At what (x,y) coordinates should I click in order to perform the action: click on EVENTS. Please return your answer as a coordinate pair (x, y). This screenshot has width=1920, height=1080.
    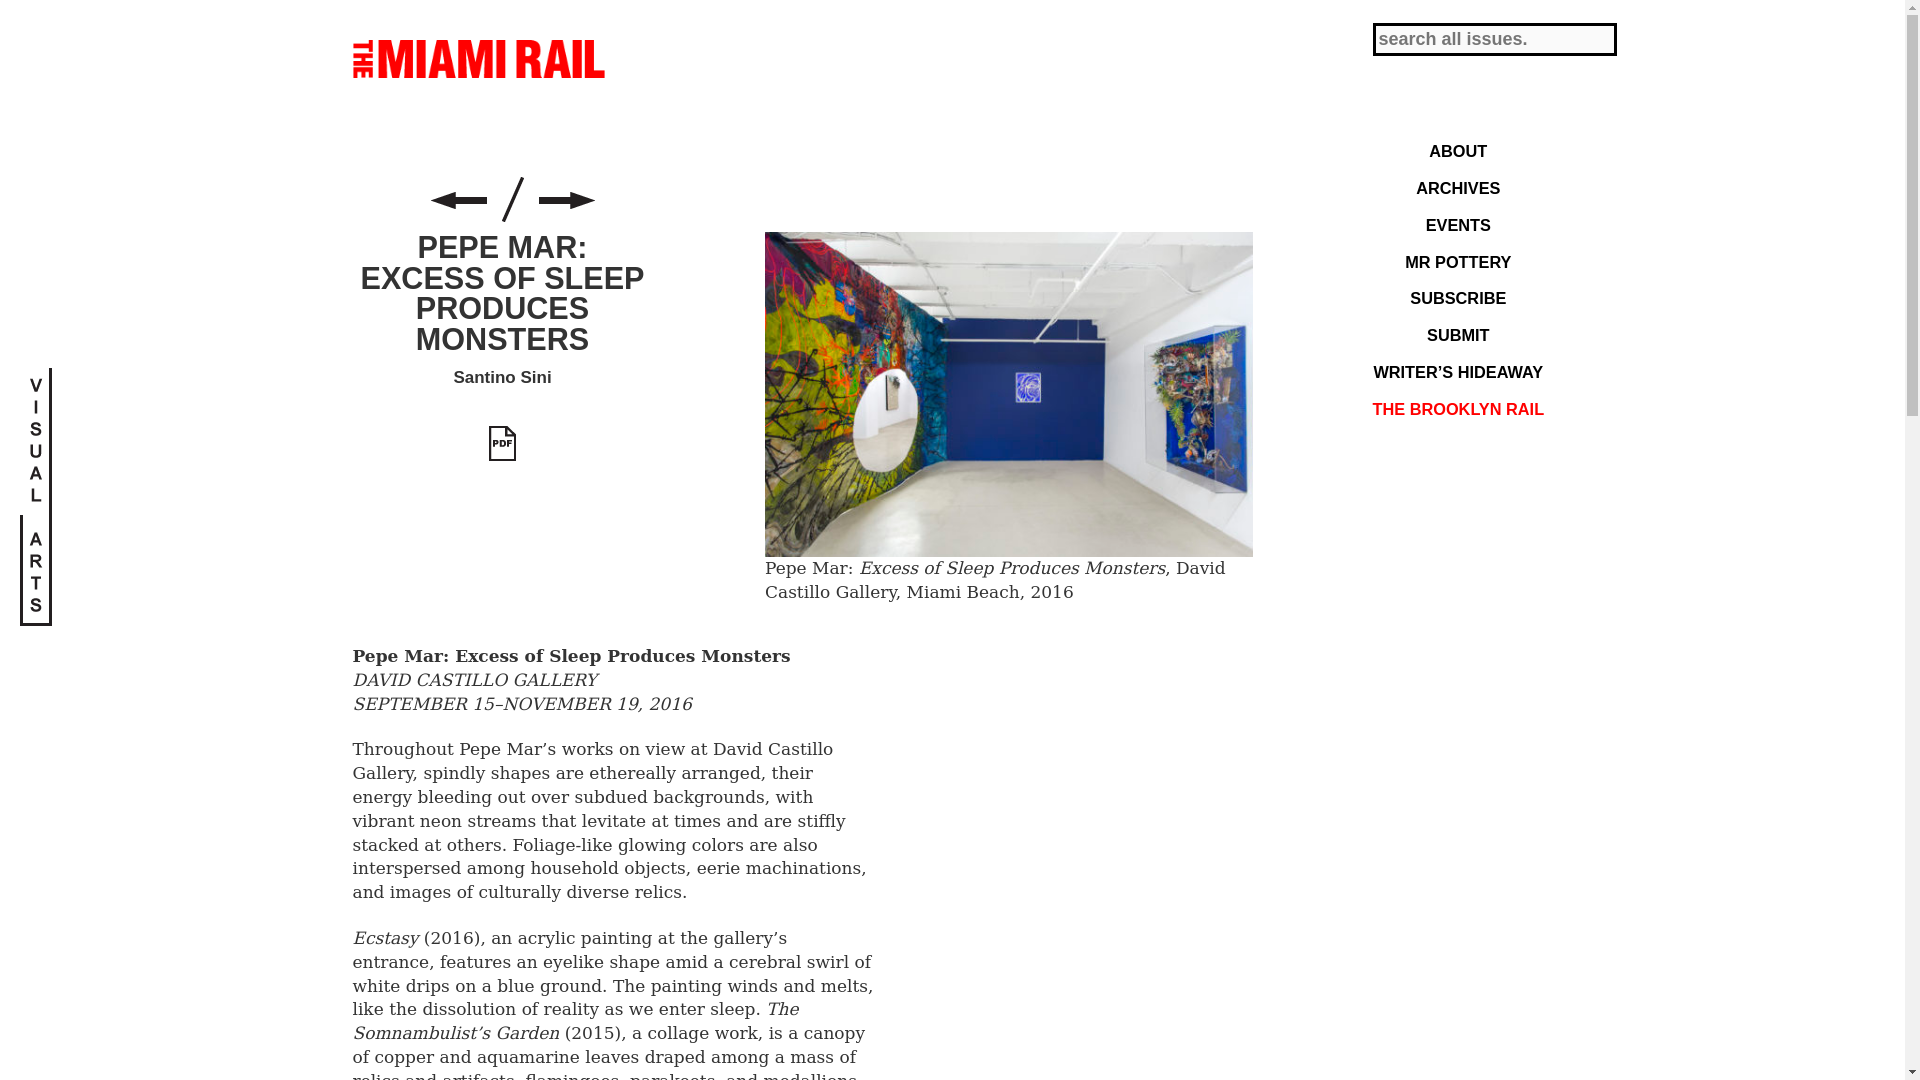
    Looking at the image, I should click on (1458, 224).